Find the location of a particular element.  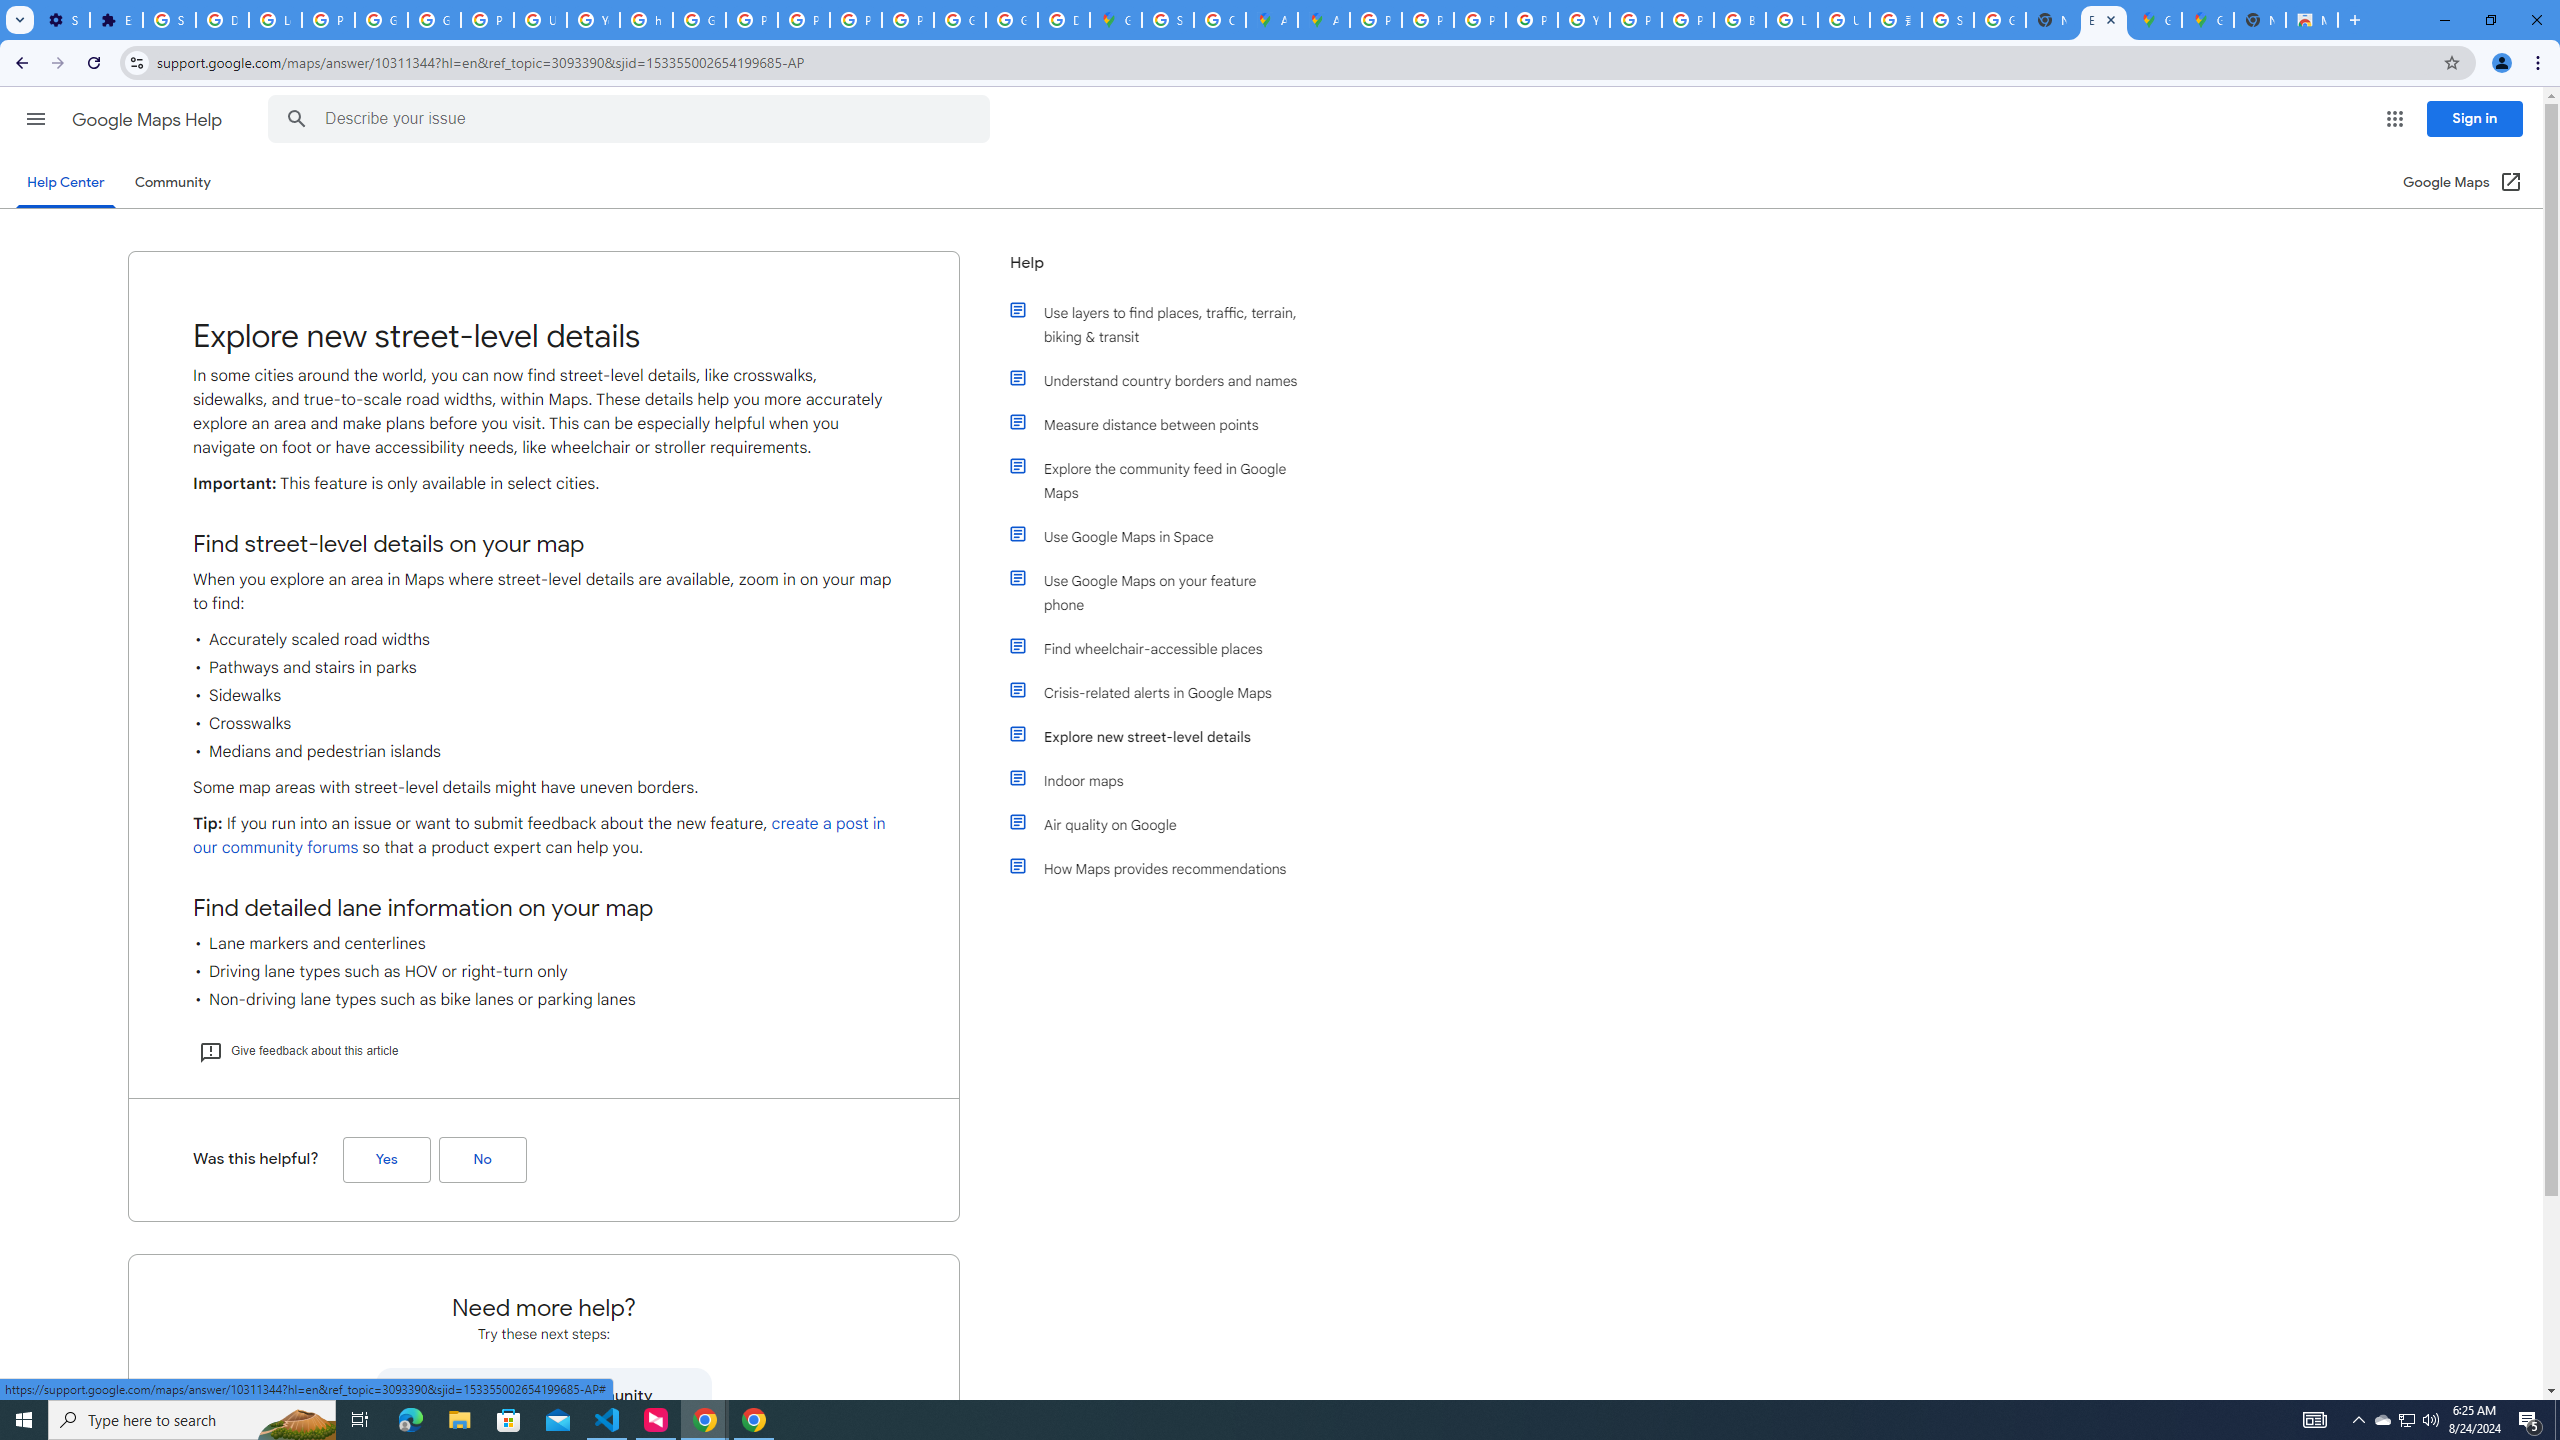

Privacy Help Center - Policies Help is located at coordinates (750, 20).